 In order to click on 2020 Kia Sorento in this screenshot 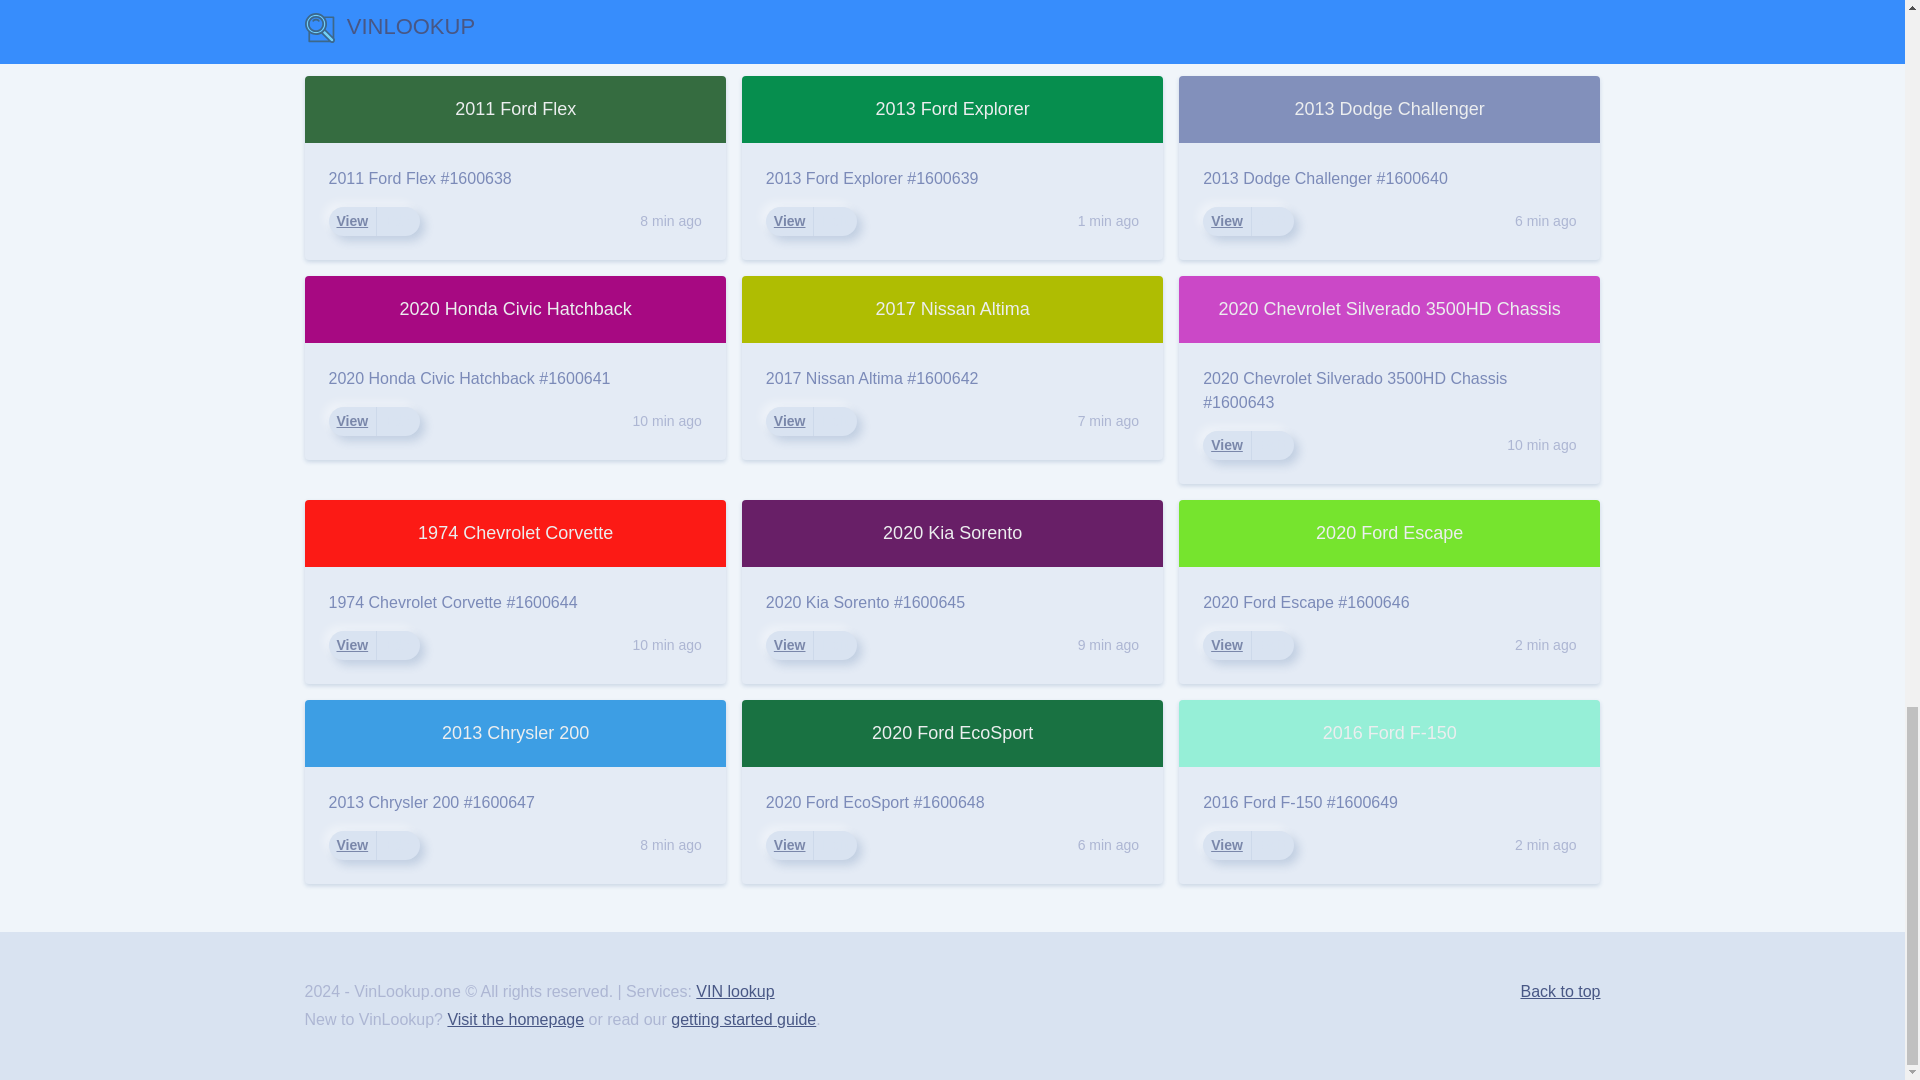, I will do `click(952, 534)`.